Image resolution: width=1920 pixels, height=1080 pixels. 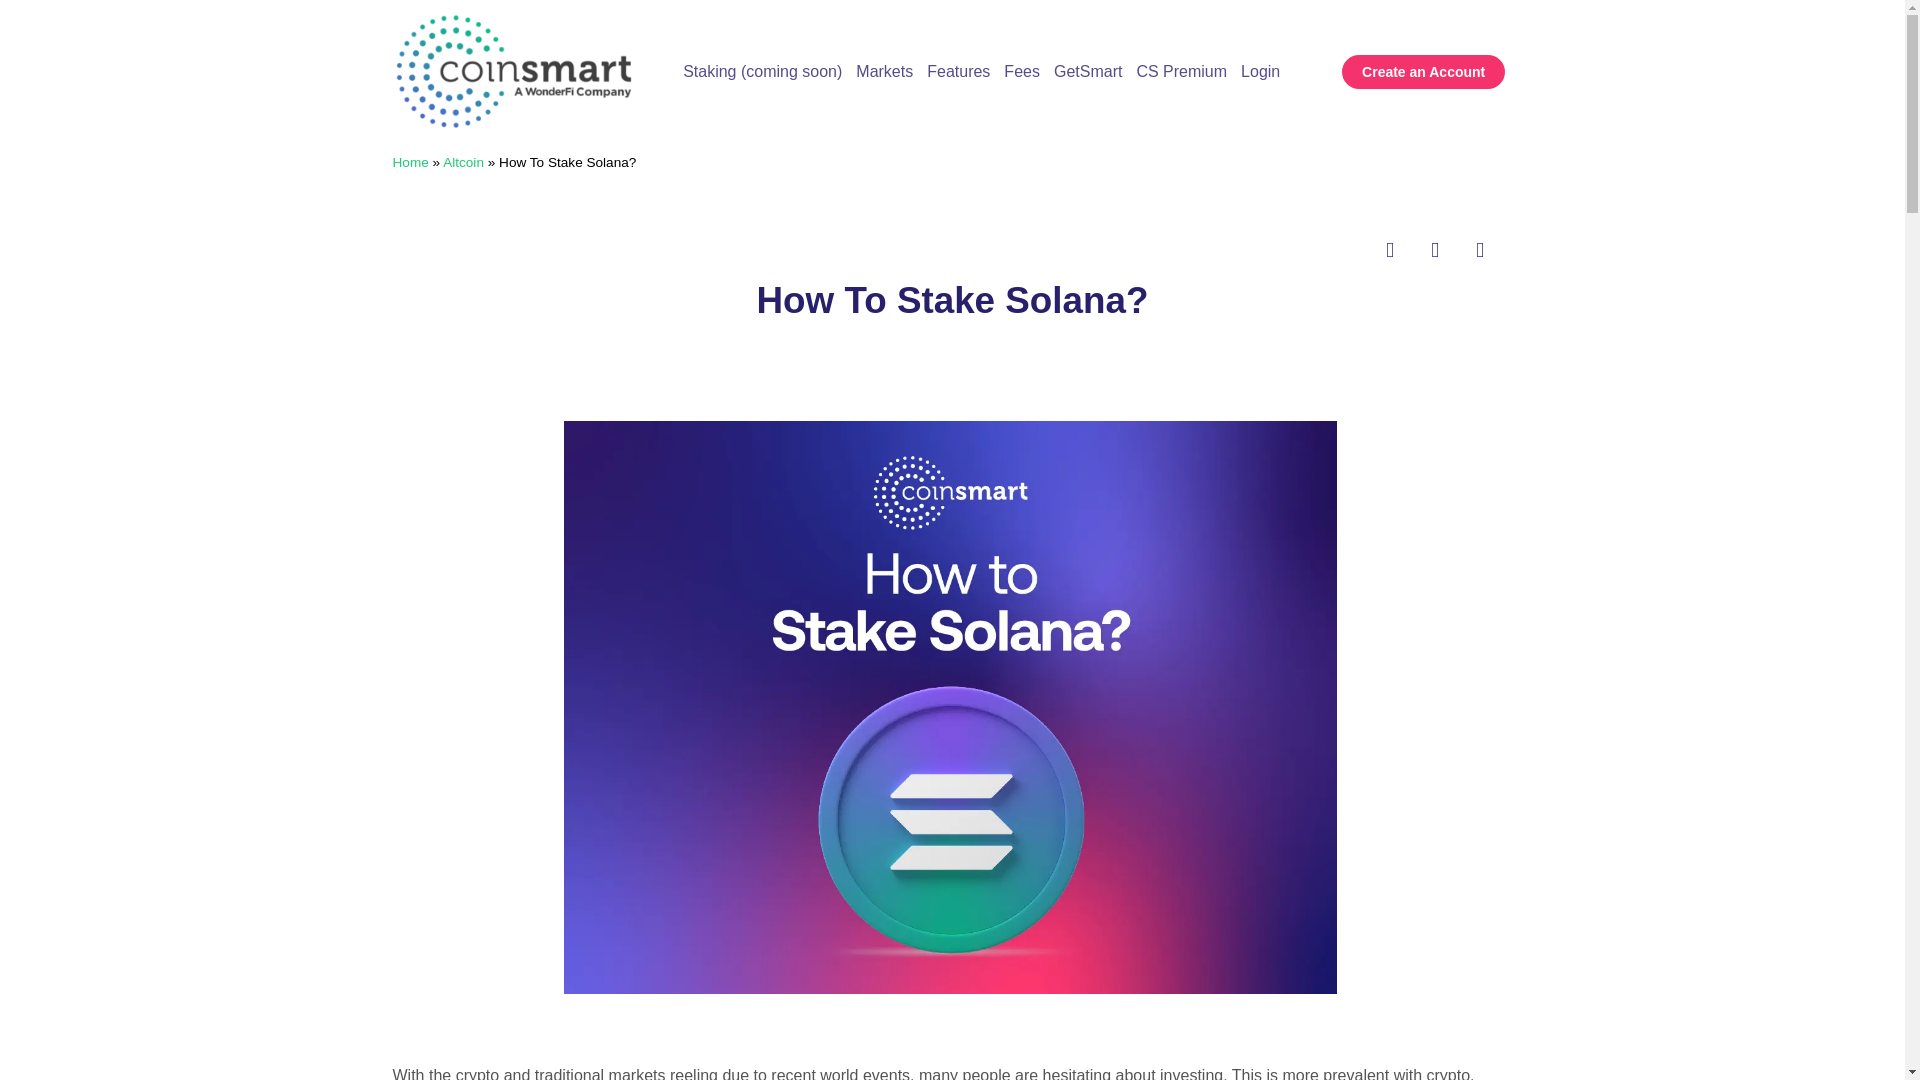 I want to click on Create an Account, so click(x=1424, y=66).